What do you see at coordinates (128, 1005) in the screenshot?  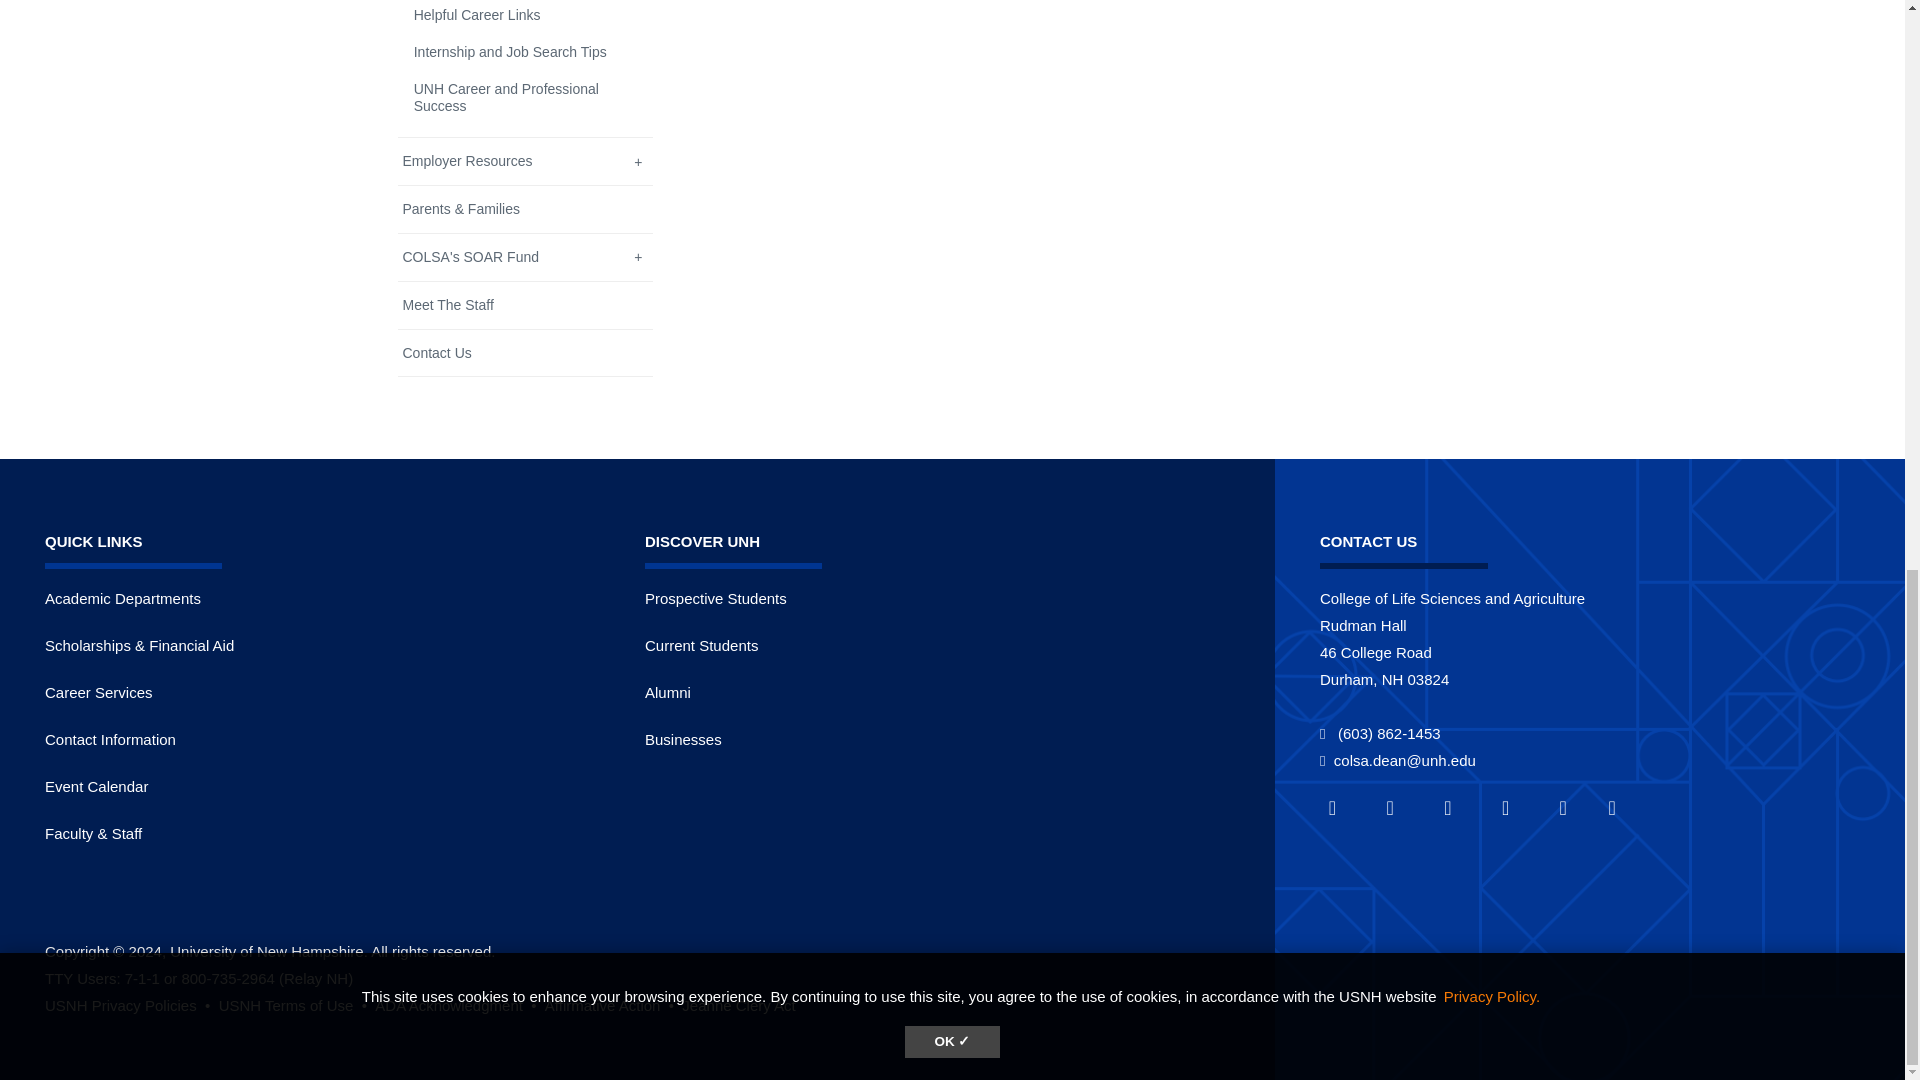 I see `Learn` at bounding box center [128, 1005].